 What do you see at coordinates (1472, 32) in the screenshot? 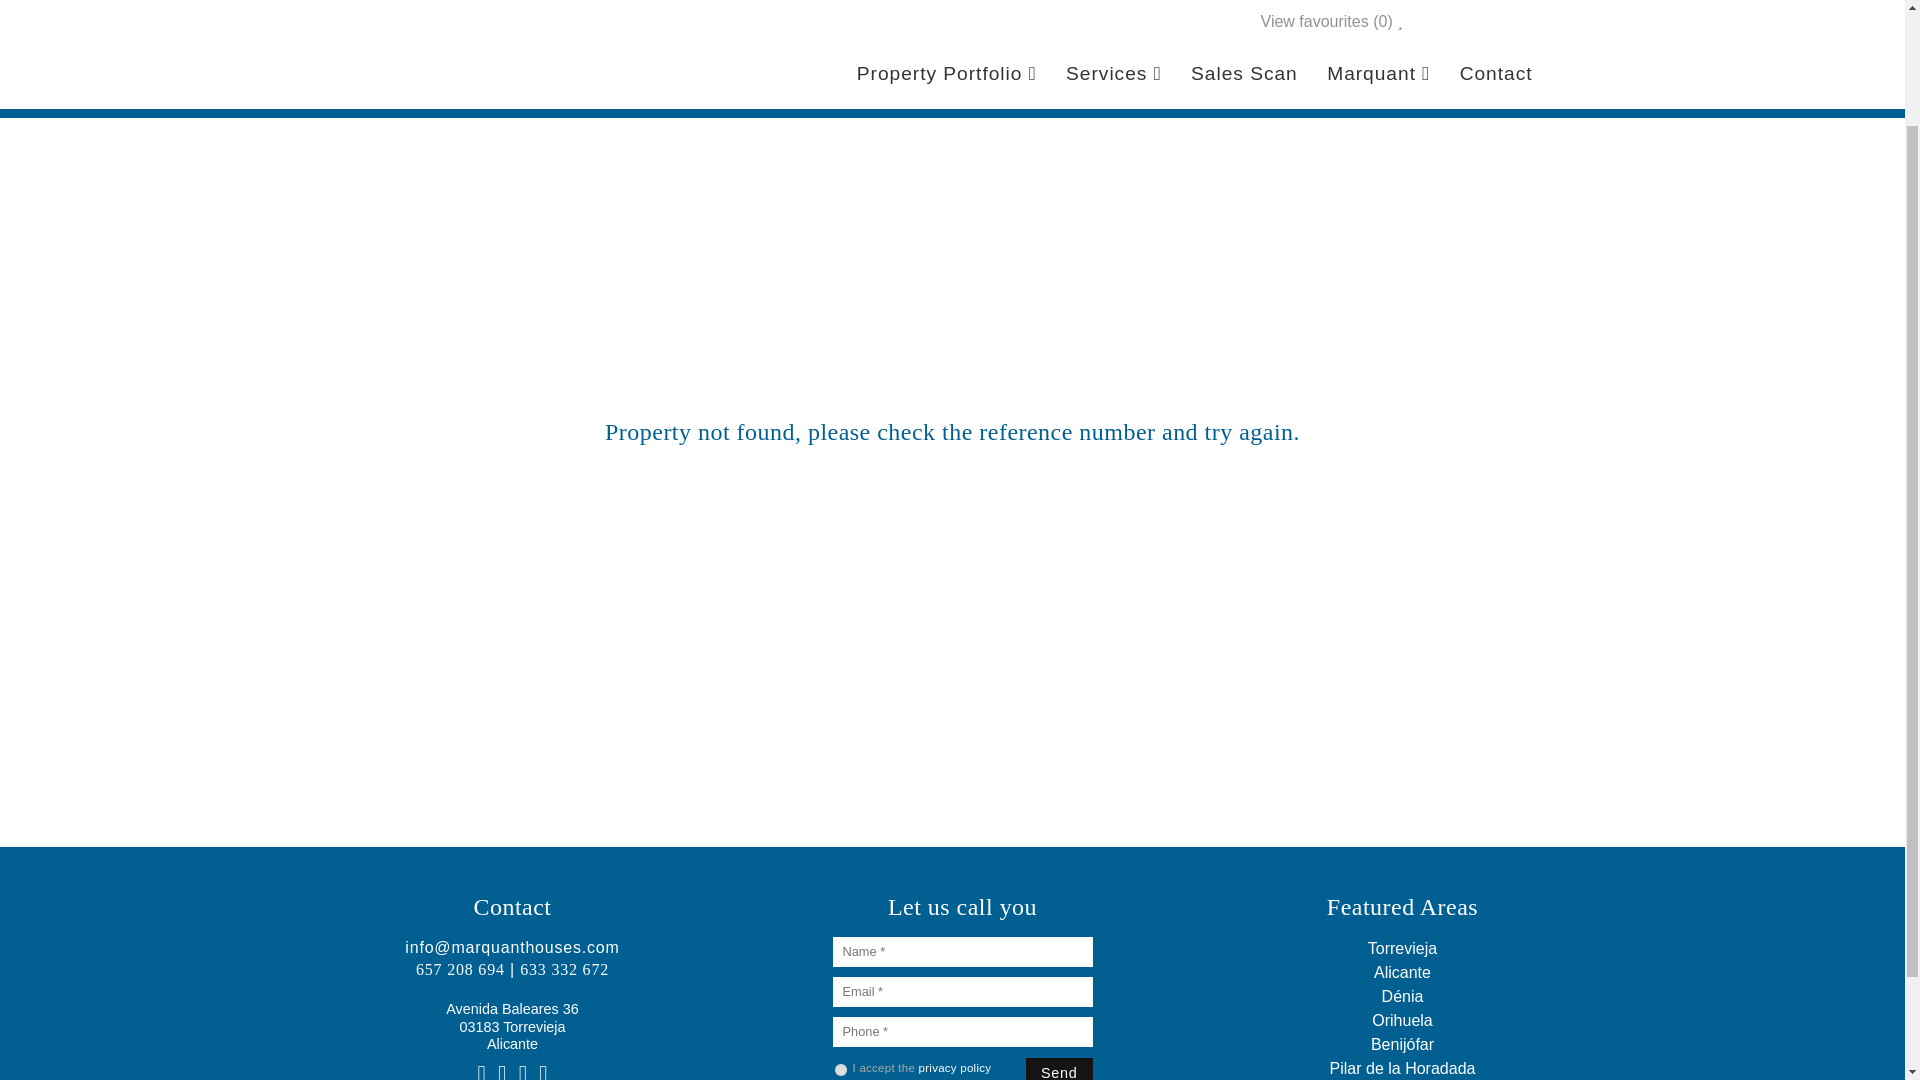
I see `Search` at bounding box center [1472, 32].